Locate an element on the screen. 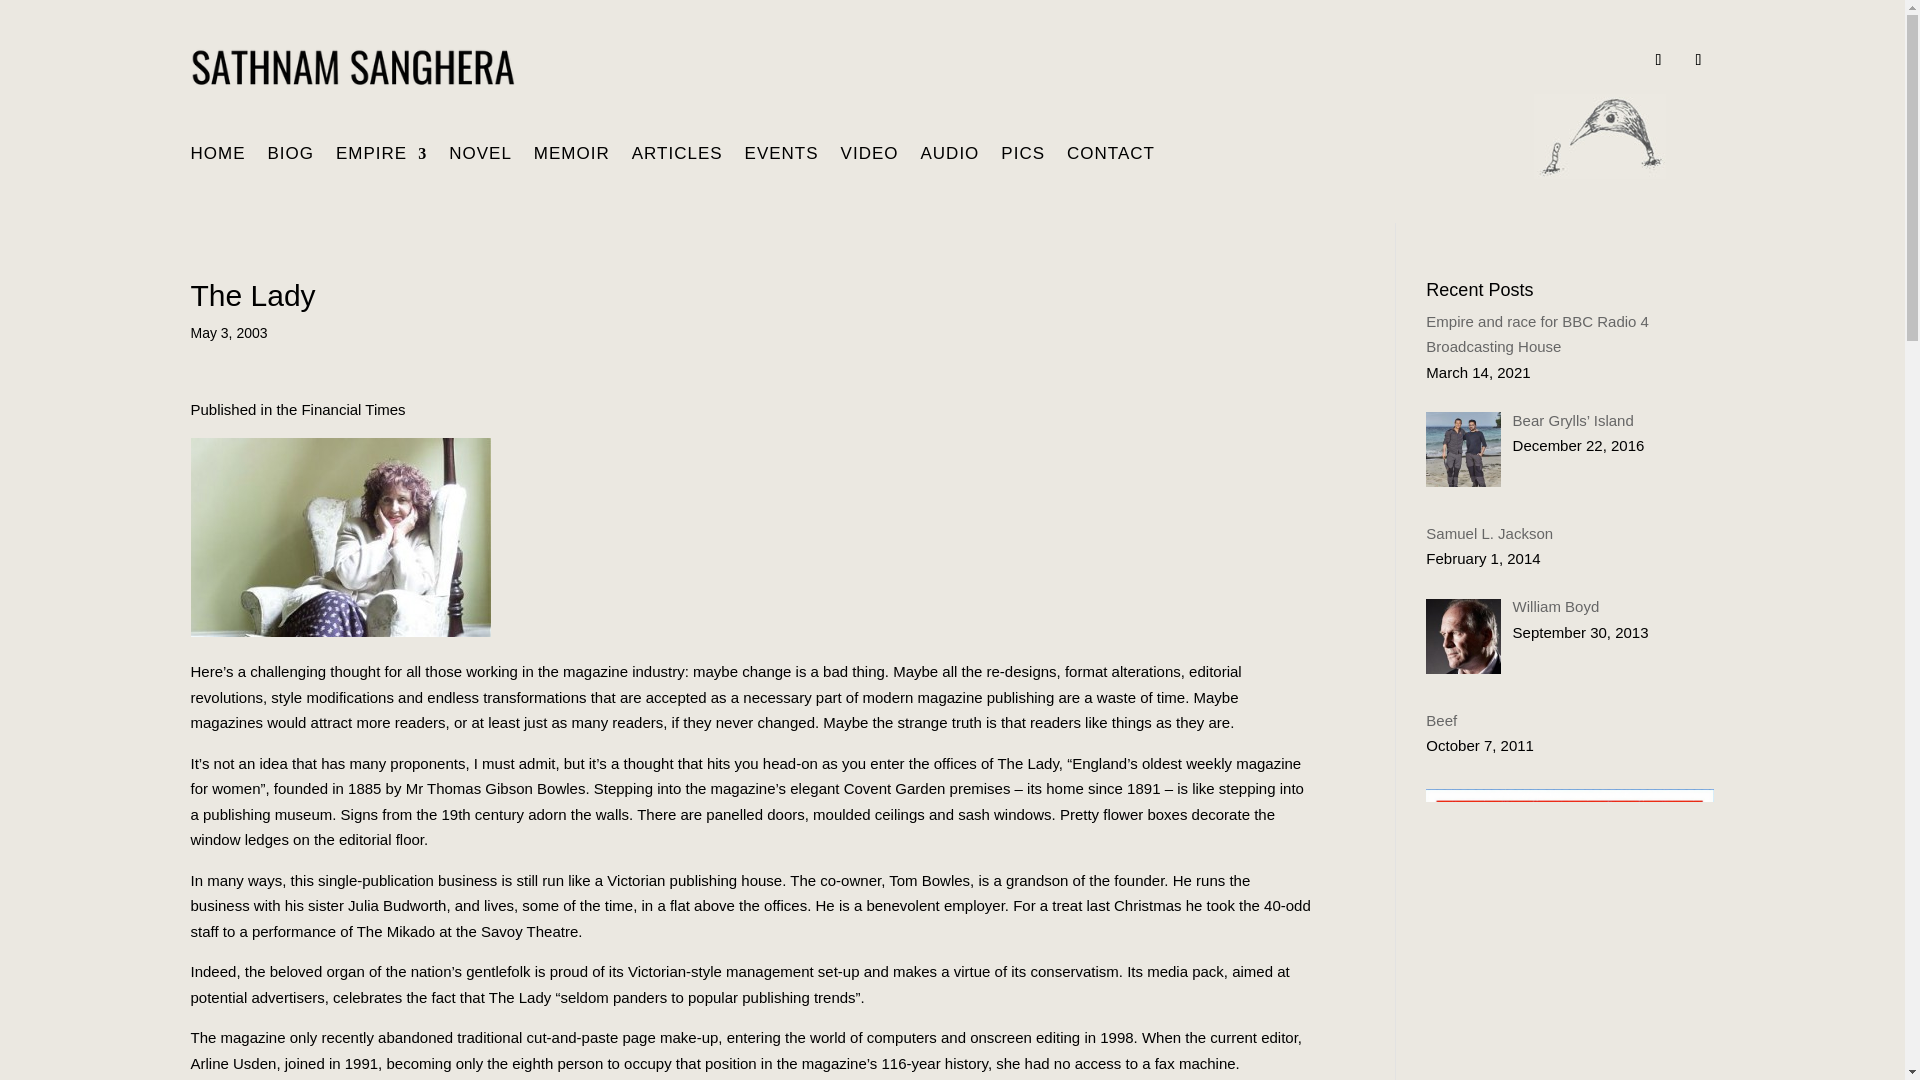  AUDIO is located at coordinates (949, 157).